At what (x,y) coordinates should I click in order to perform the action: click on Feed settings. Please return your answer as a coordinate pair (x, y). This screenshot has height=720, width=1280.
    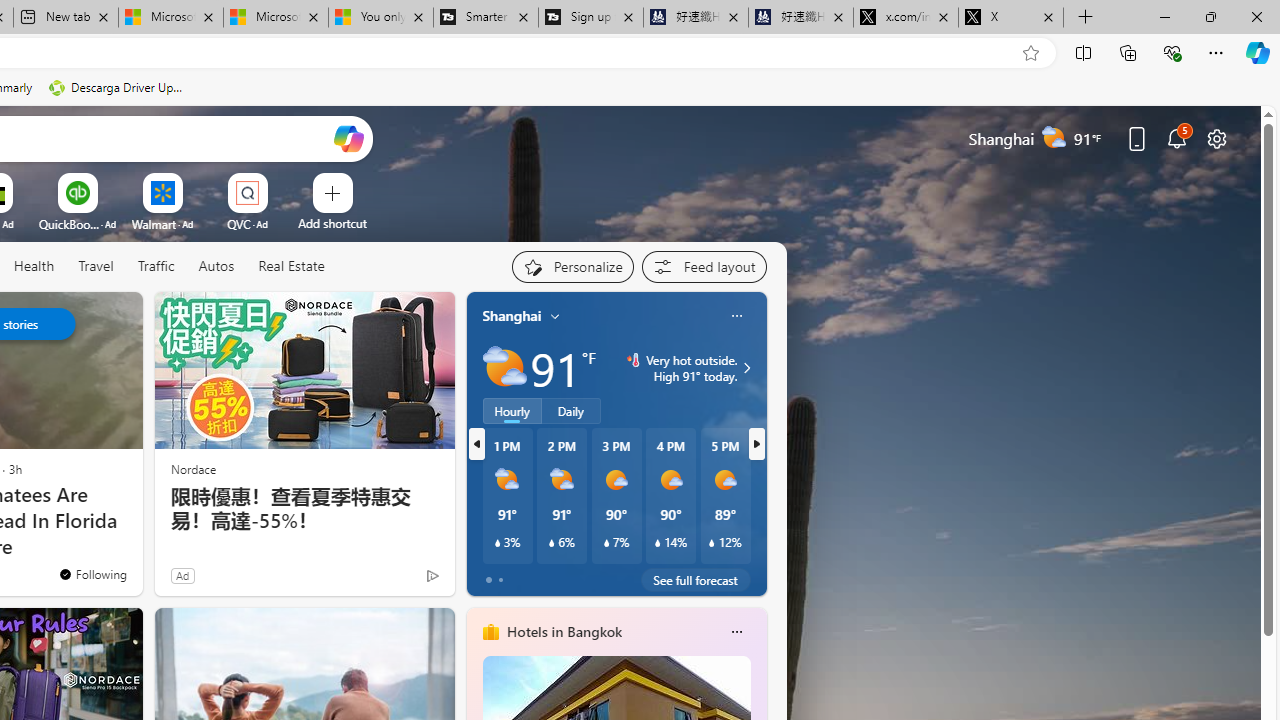
    Looking at the image, I should click on (704, 266).